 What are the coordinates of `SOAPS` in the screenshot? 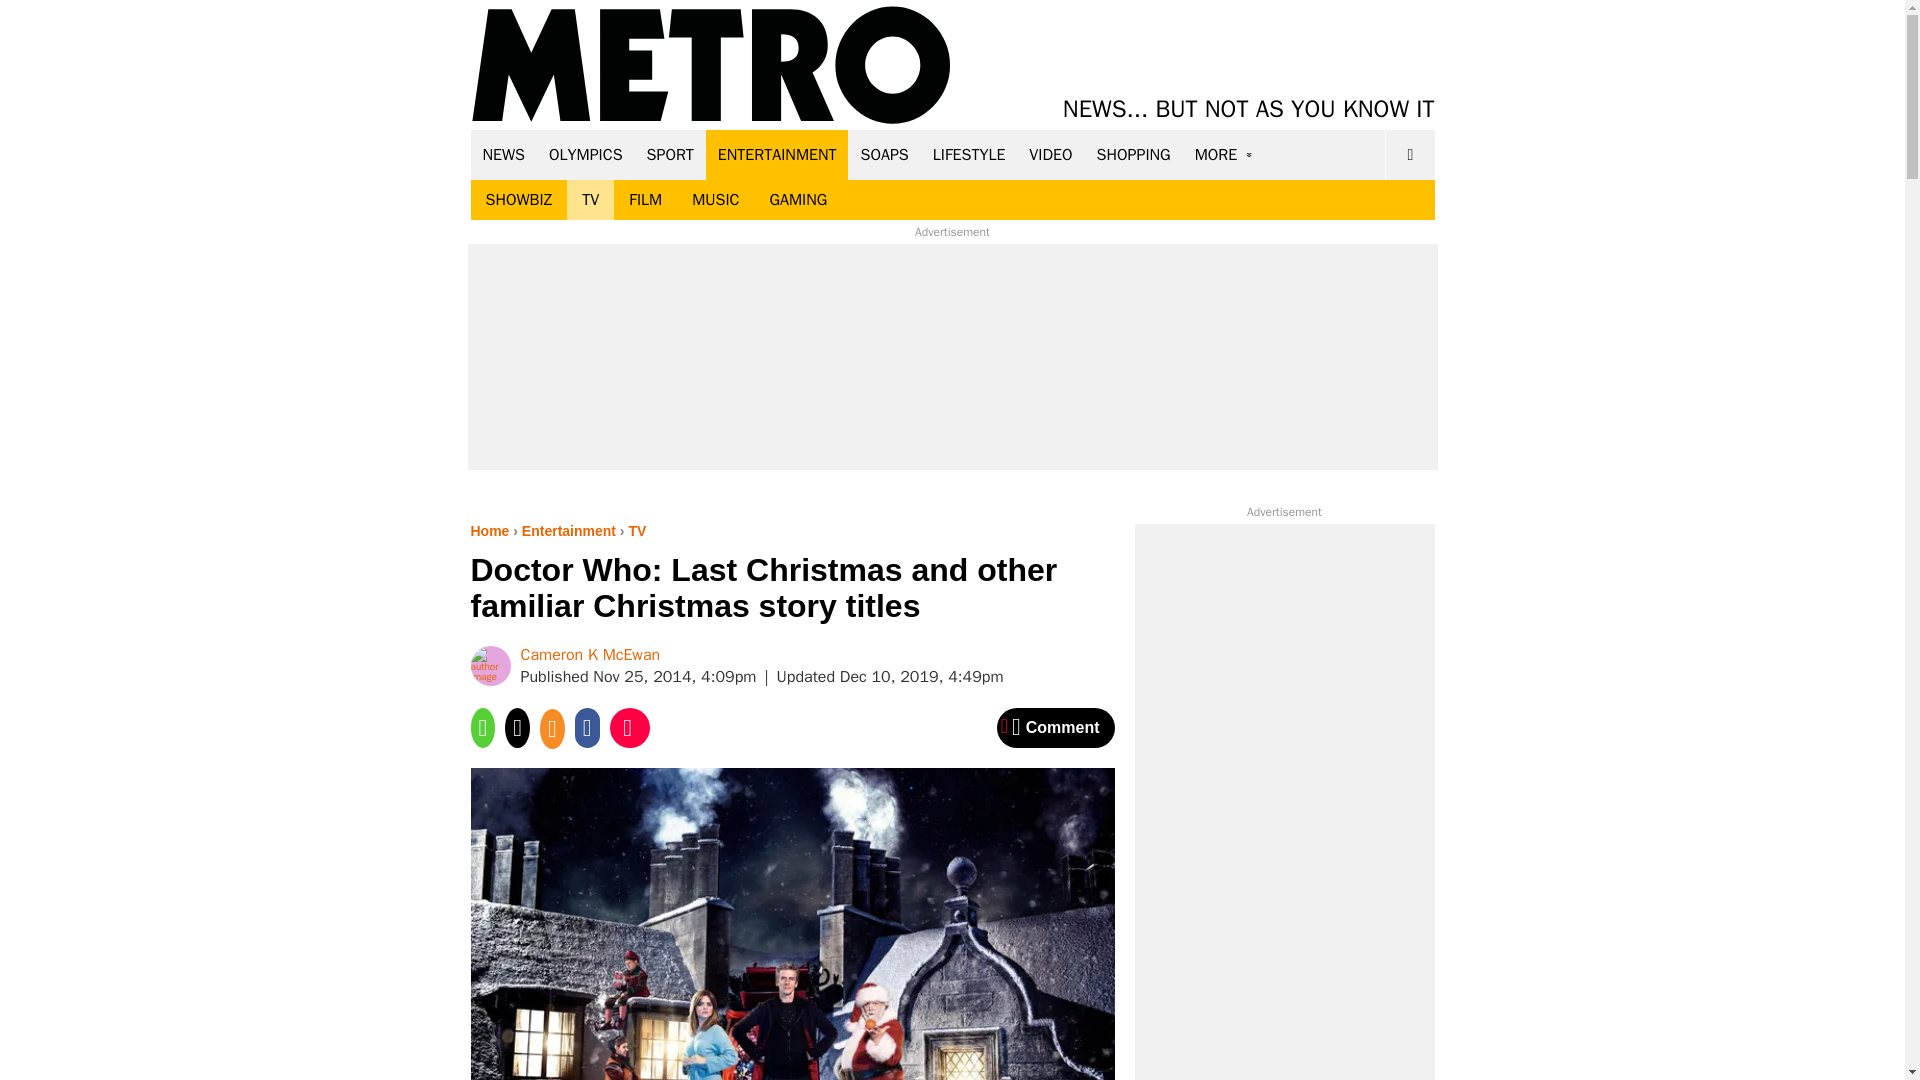 It's located at (884, 154).